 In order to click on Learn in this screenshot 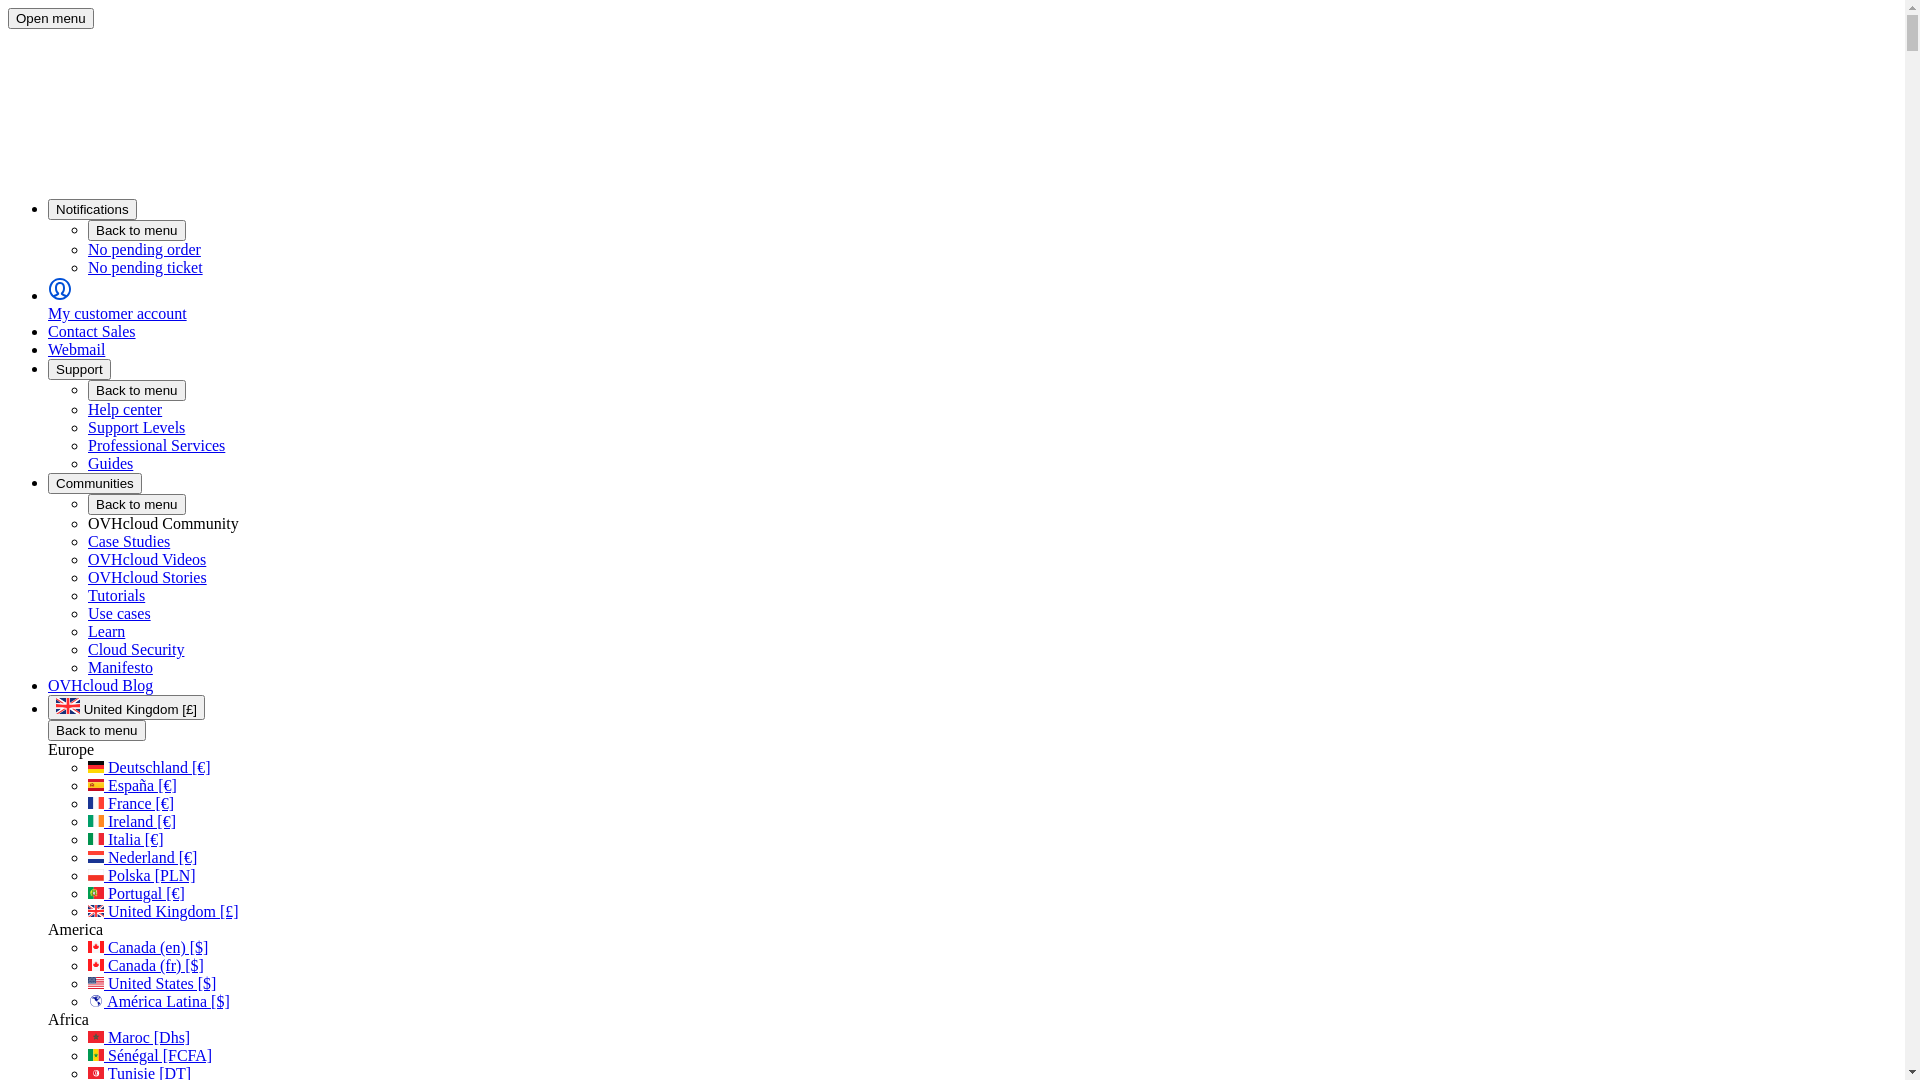, I will do `click(106, 632)`.